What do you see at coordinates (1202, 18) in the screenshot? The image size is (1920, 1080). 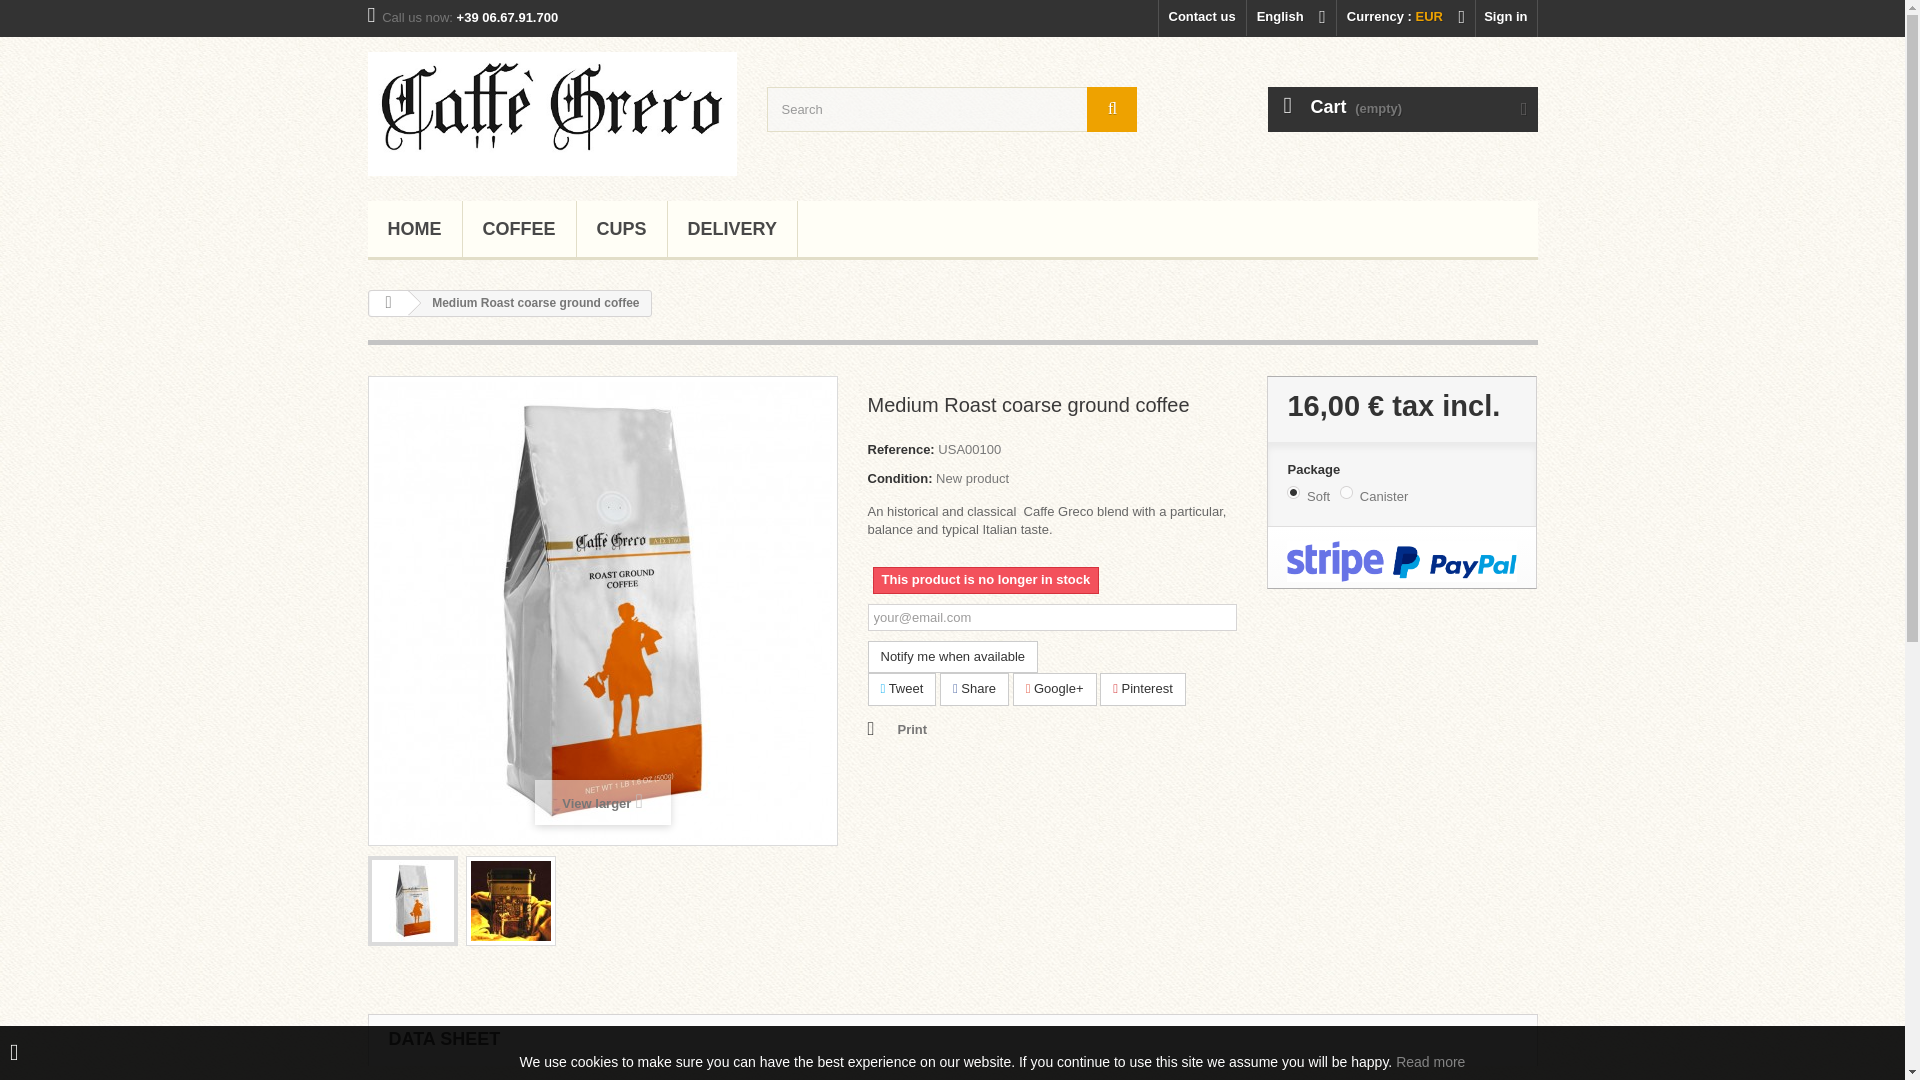 I see `Contact us` at bounding box center [1202, 18].